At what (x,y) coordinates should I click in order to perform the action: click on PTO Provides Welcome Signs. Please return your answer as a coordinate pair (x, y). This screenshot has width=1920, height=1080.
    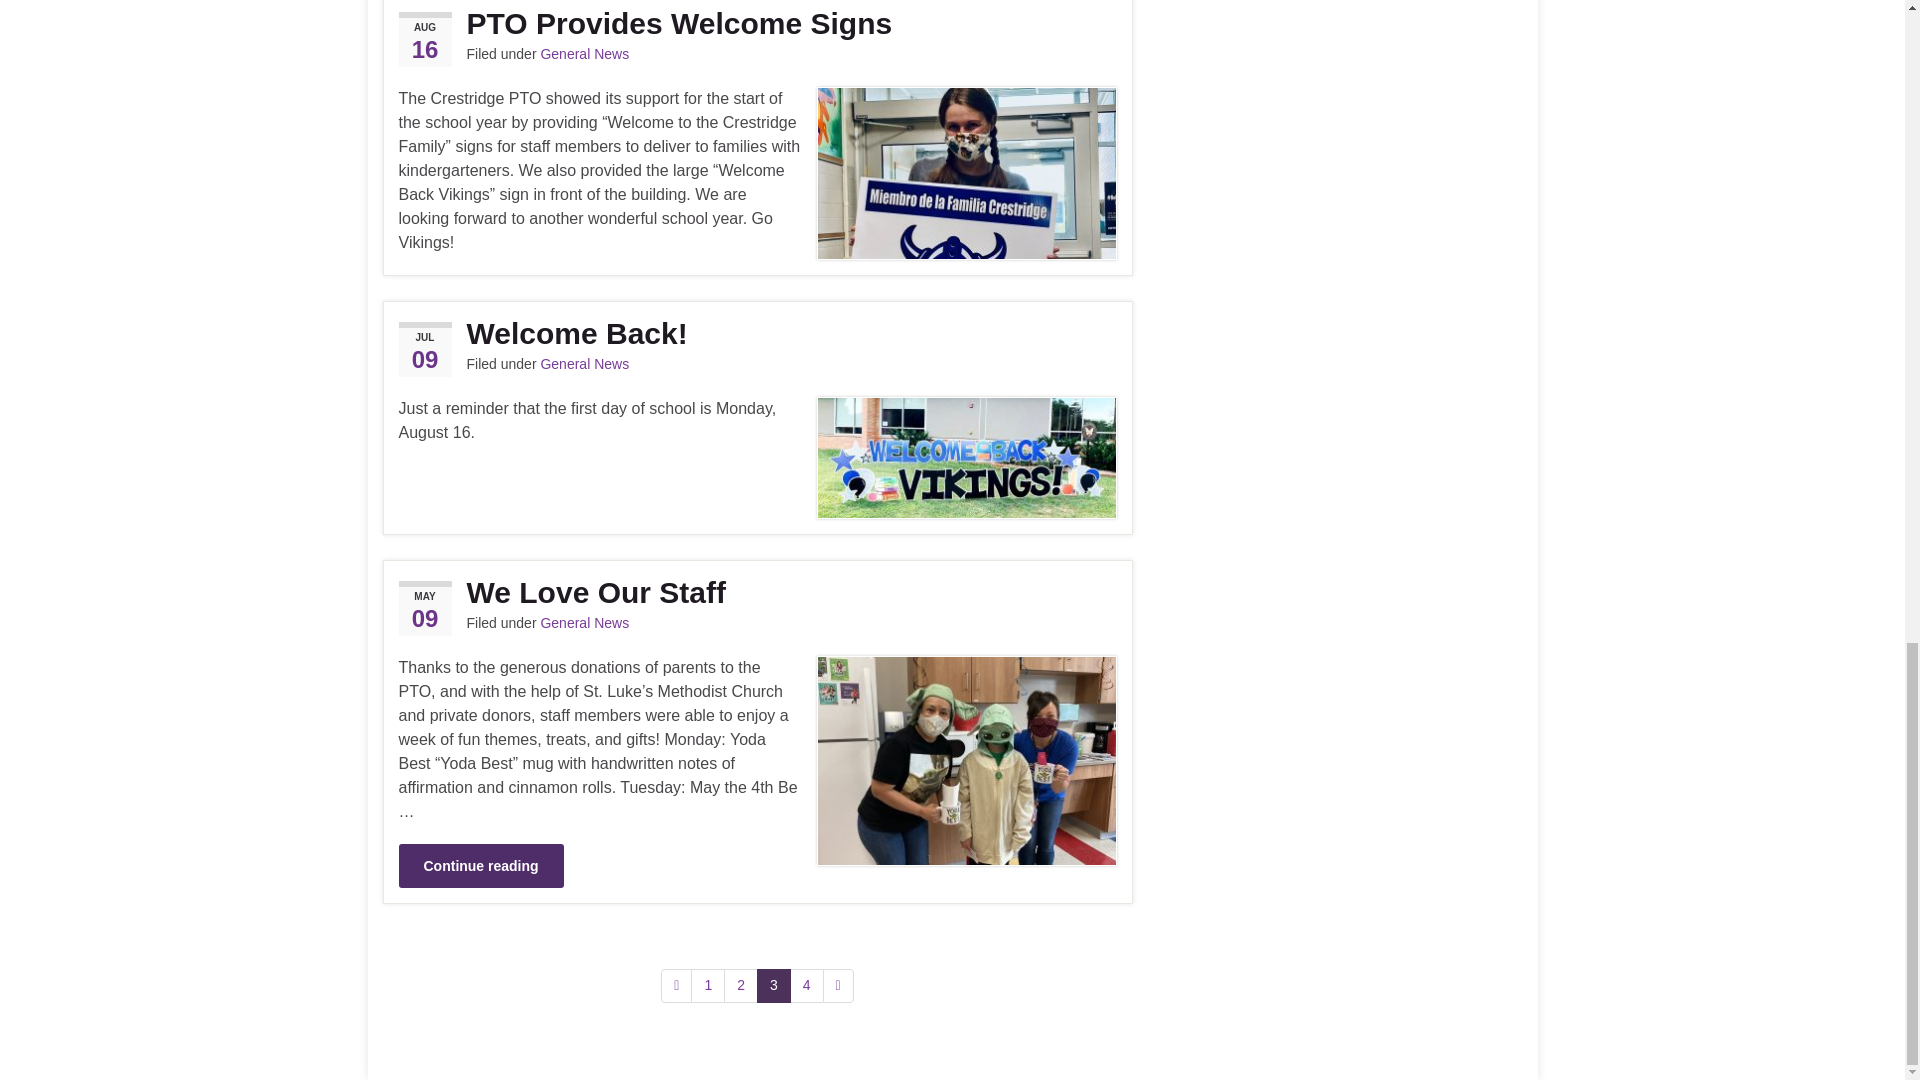
    Looking at the image, I should click on (756, 24).